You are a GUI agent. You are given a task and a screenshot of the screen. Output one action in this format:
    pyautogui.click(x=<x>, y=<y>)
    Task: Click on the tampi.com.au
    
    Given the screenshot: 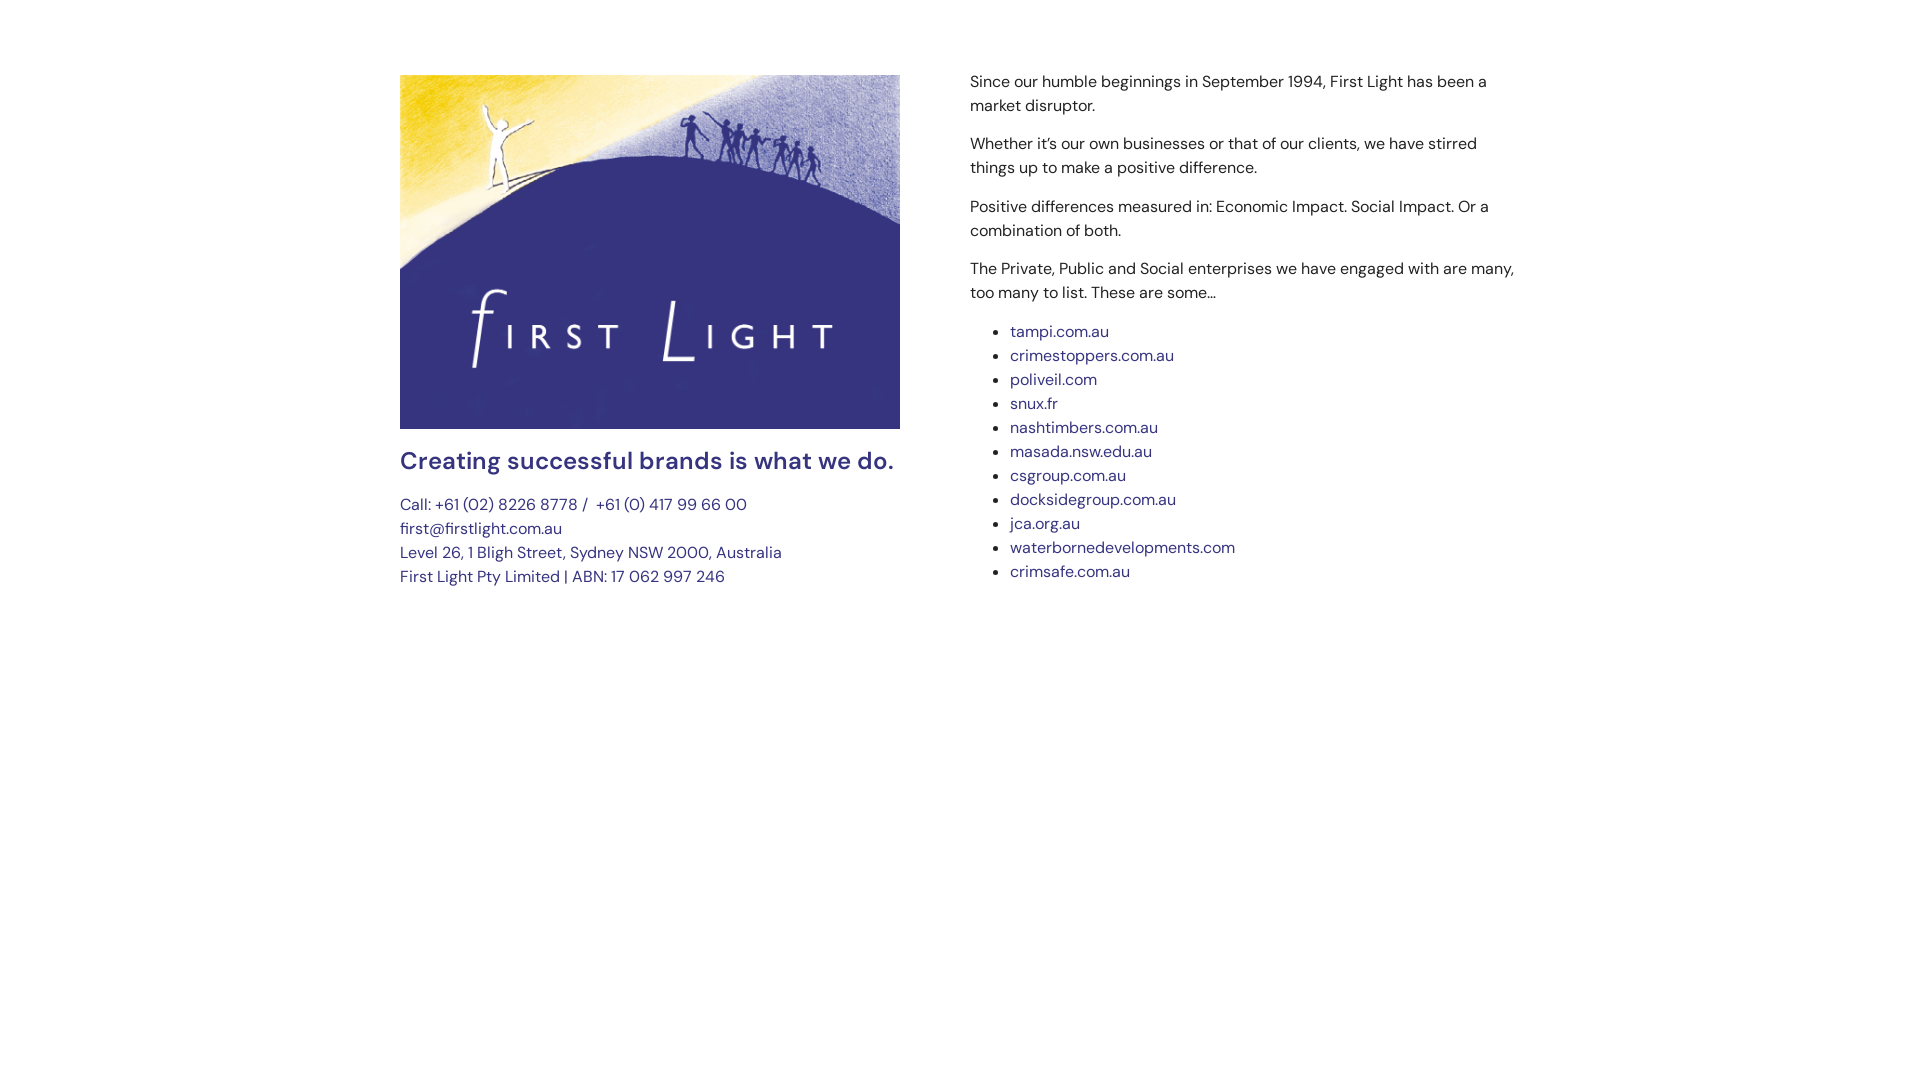 What is the action you would take?
    pyautogui.click(x=1059, y=332)
    